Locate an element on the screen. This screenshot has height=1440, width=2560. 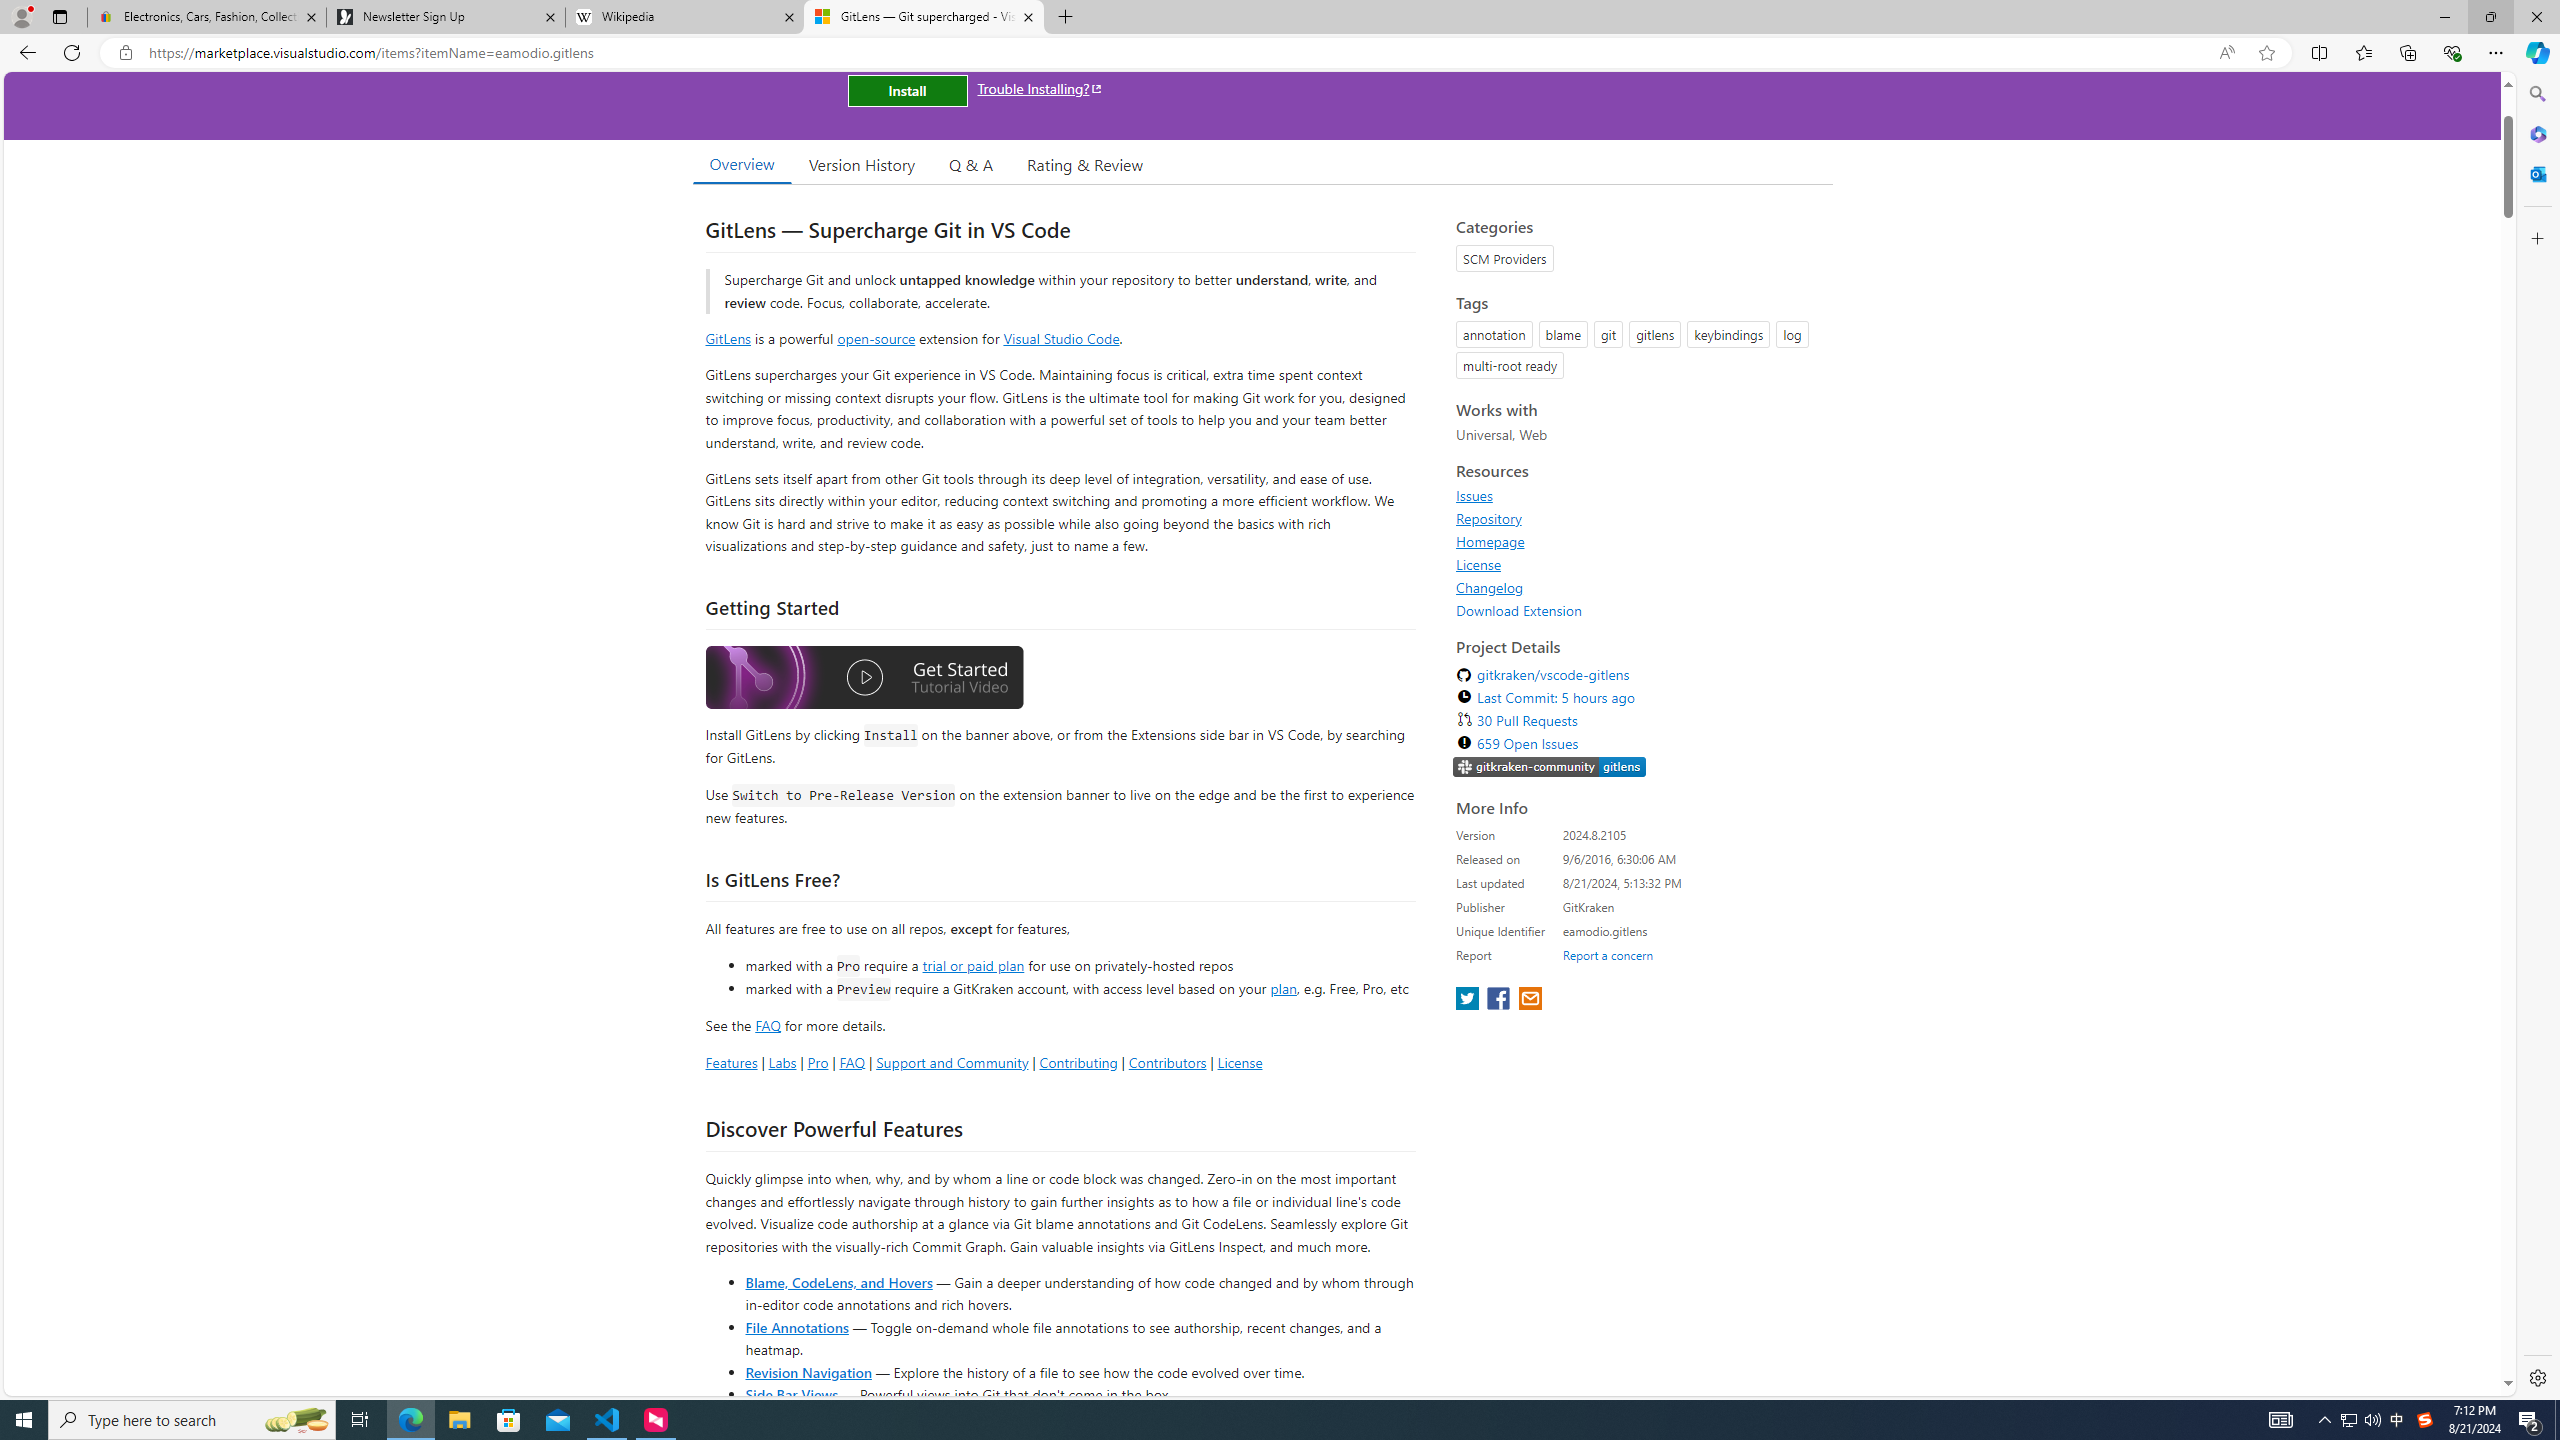
Watch the GitLens Getting Started video is located at coordinates (864, 680).